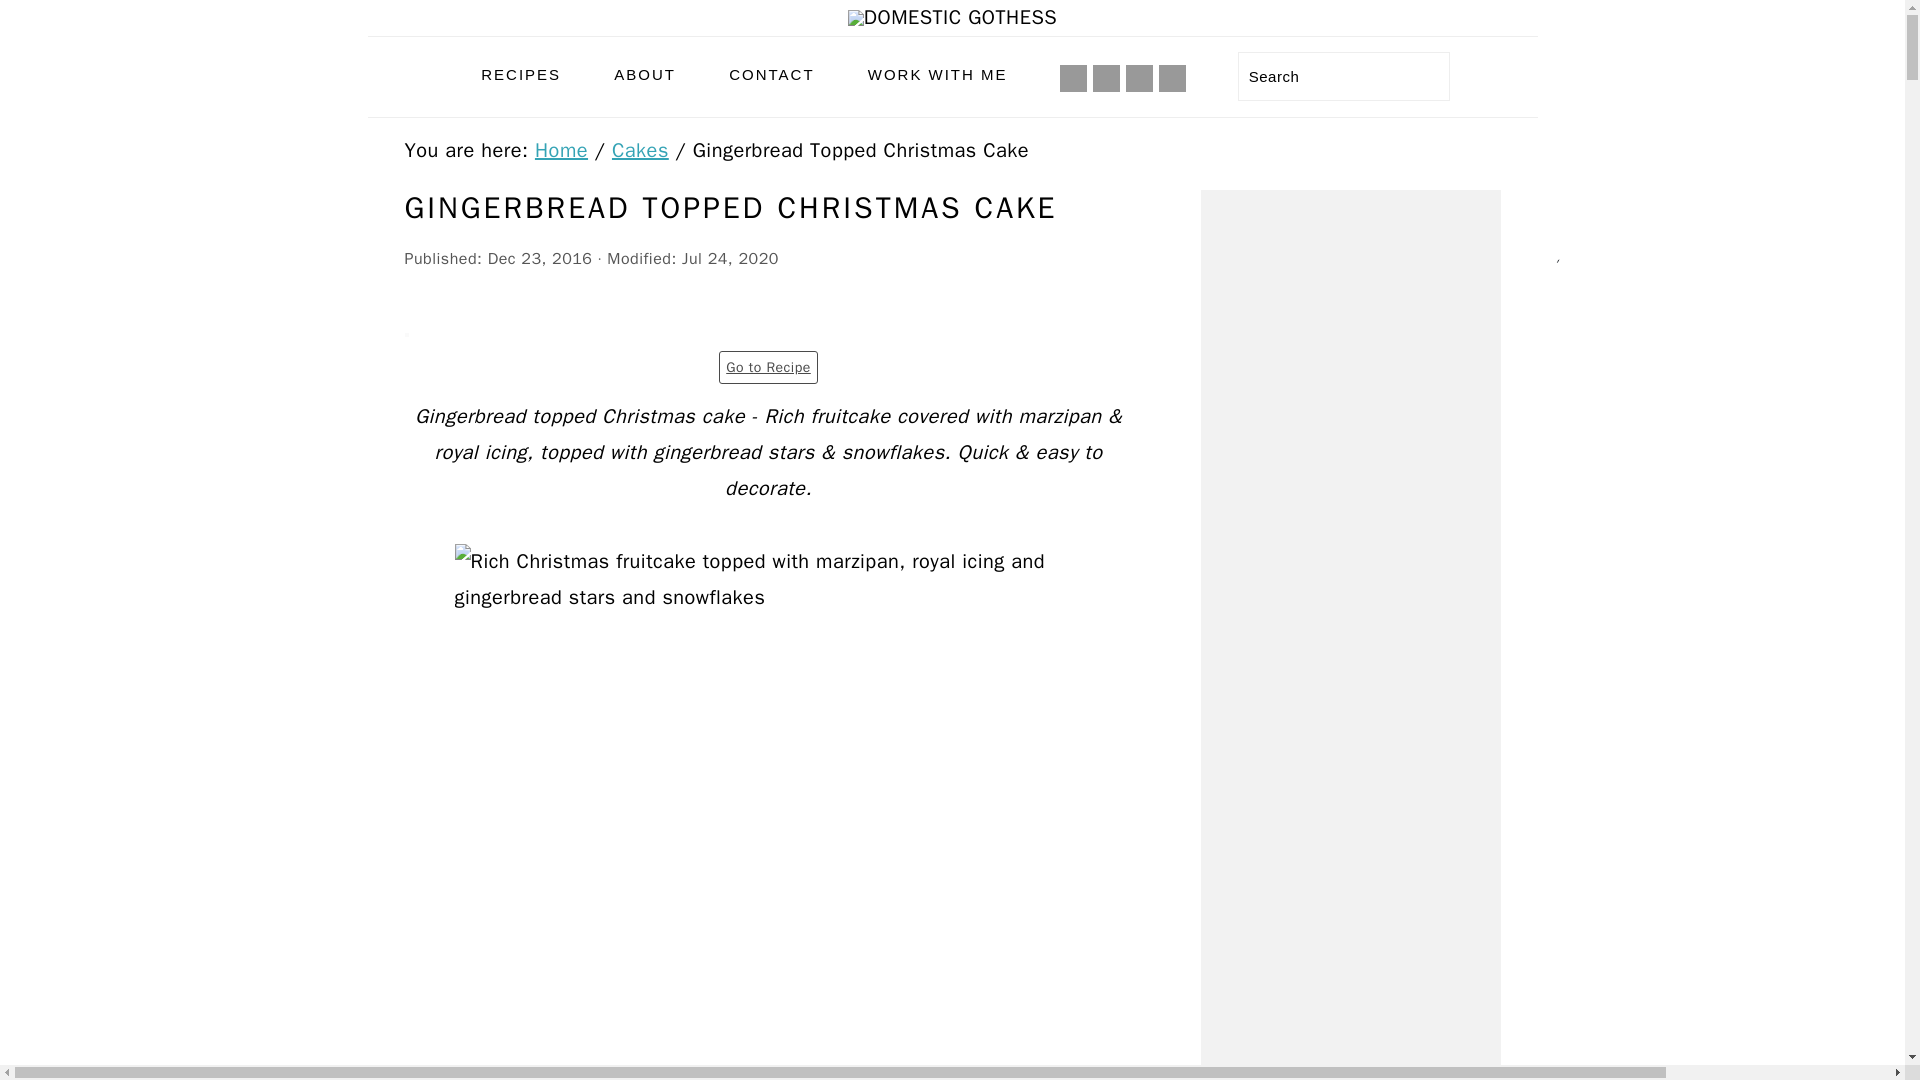 The width and height of the screenshot is (1920, 1080). I want to click on Go to Recipe, so click(768, 368).